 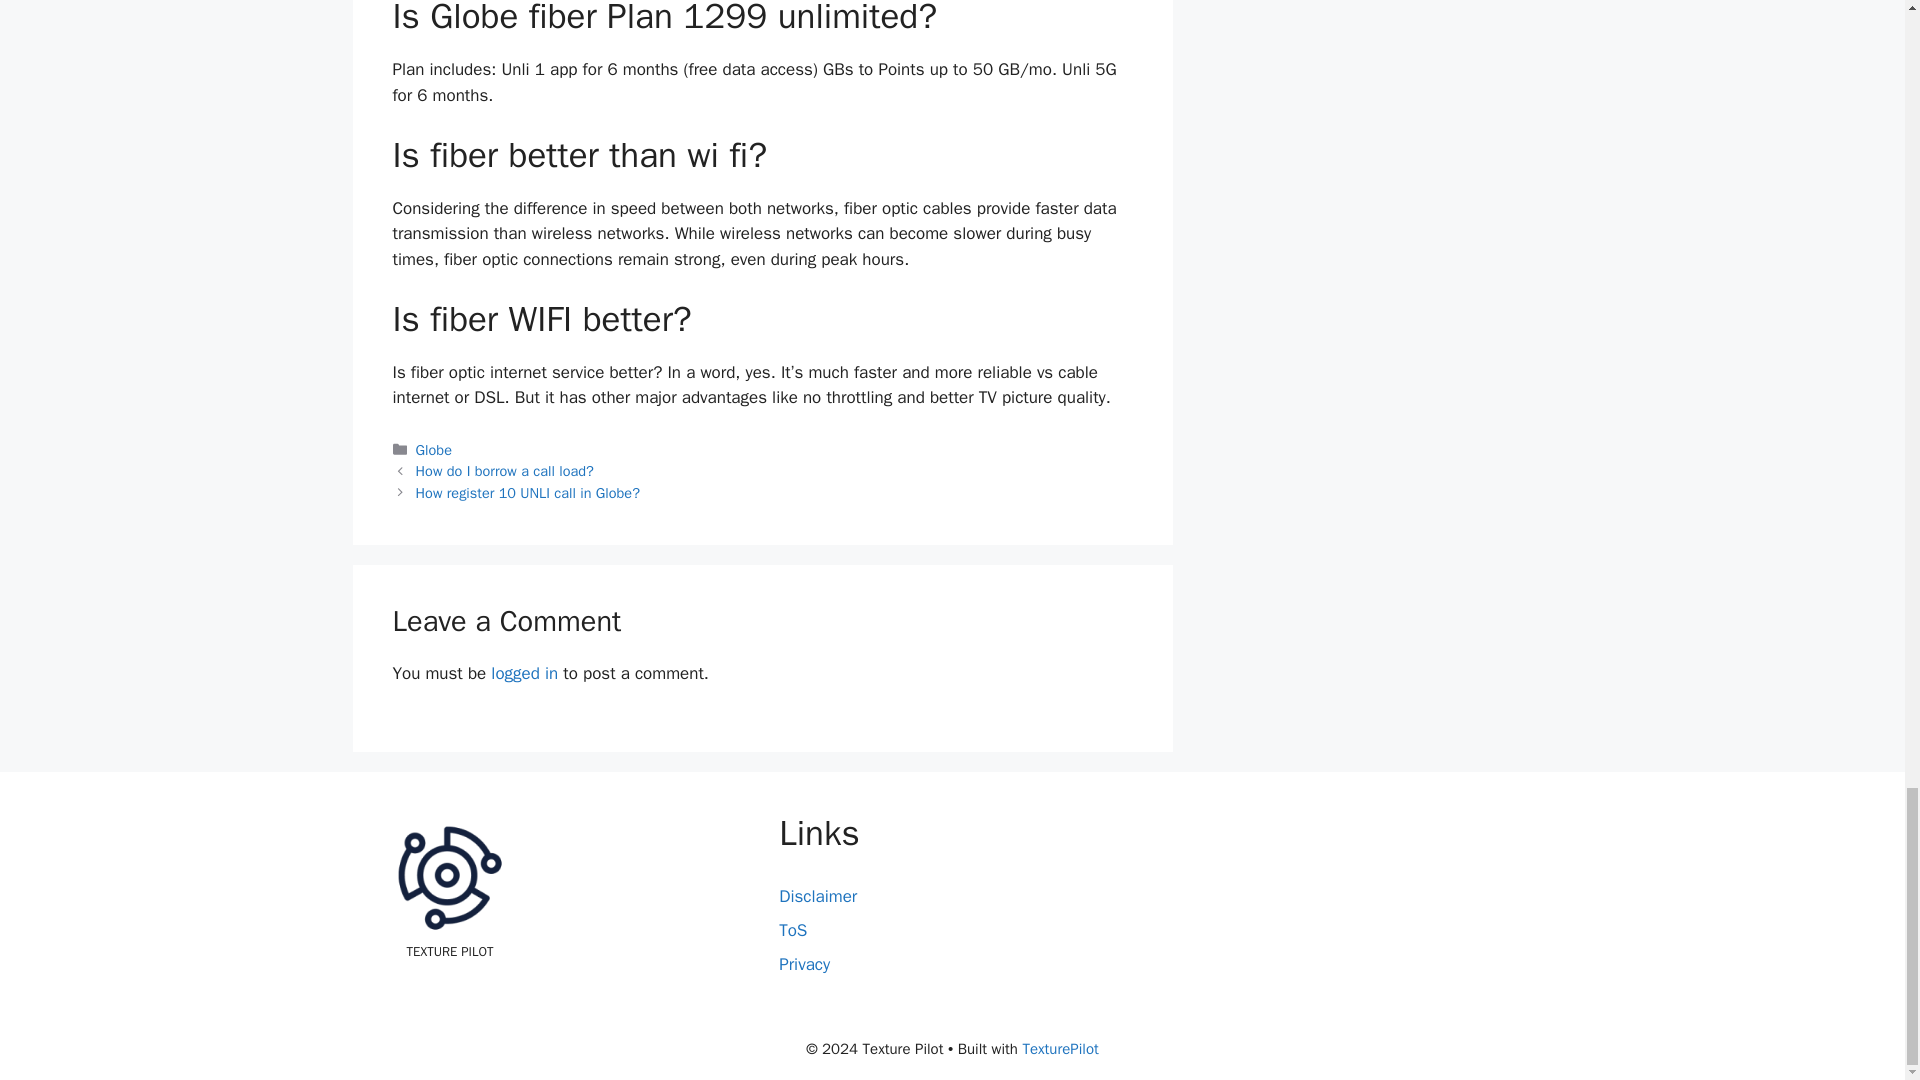 I want to click on Privacy, so click(x=804, y=964).